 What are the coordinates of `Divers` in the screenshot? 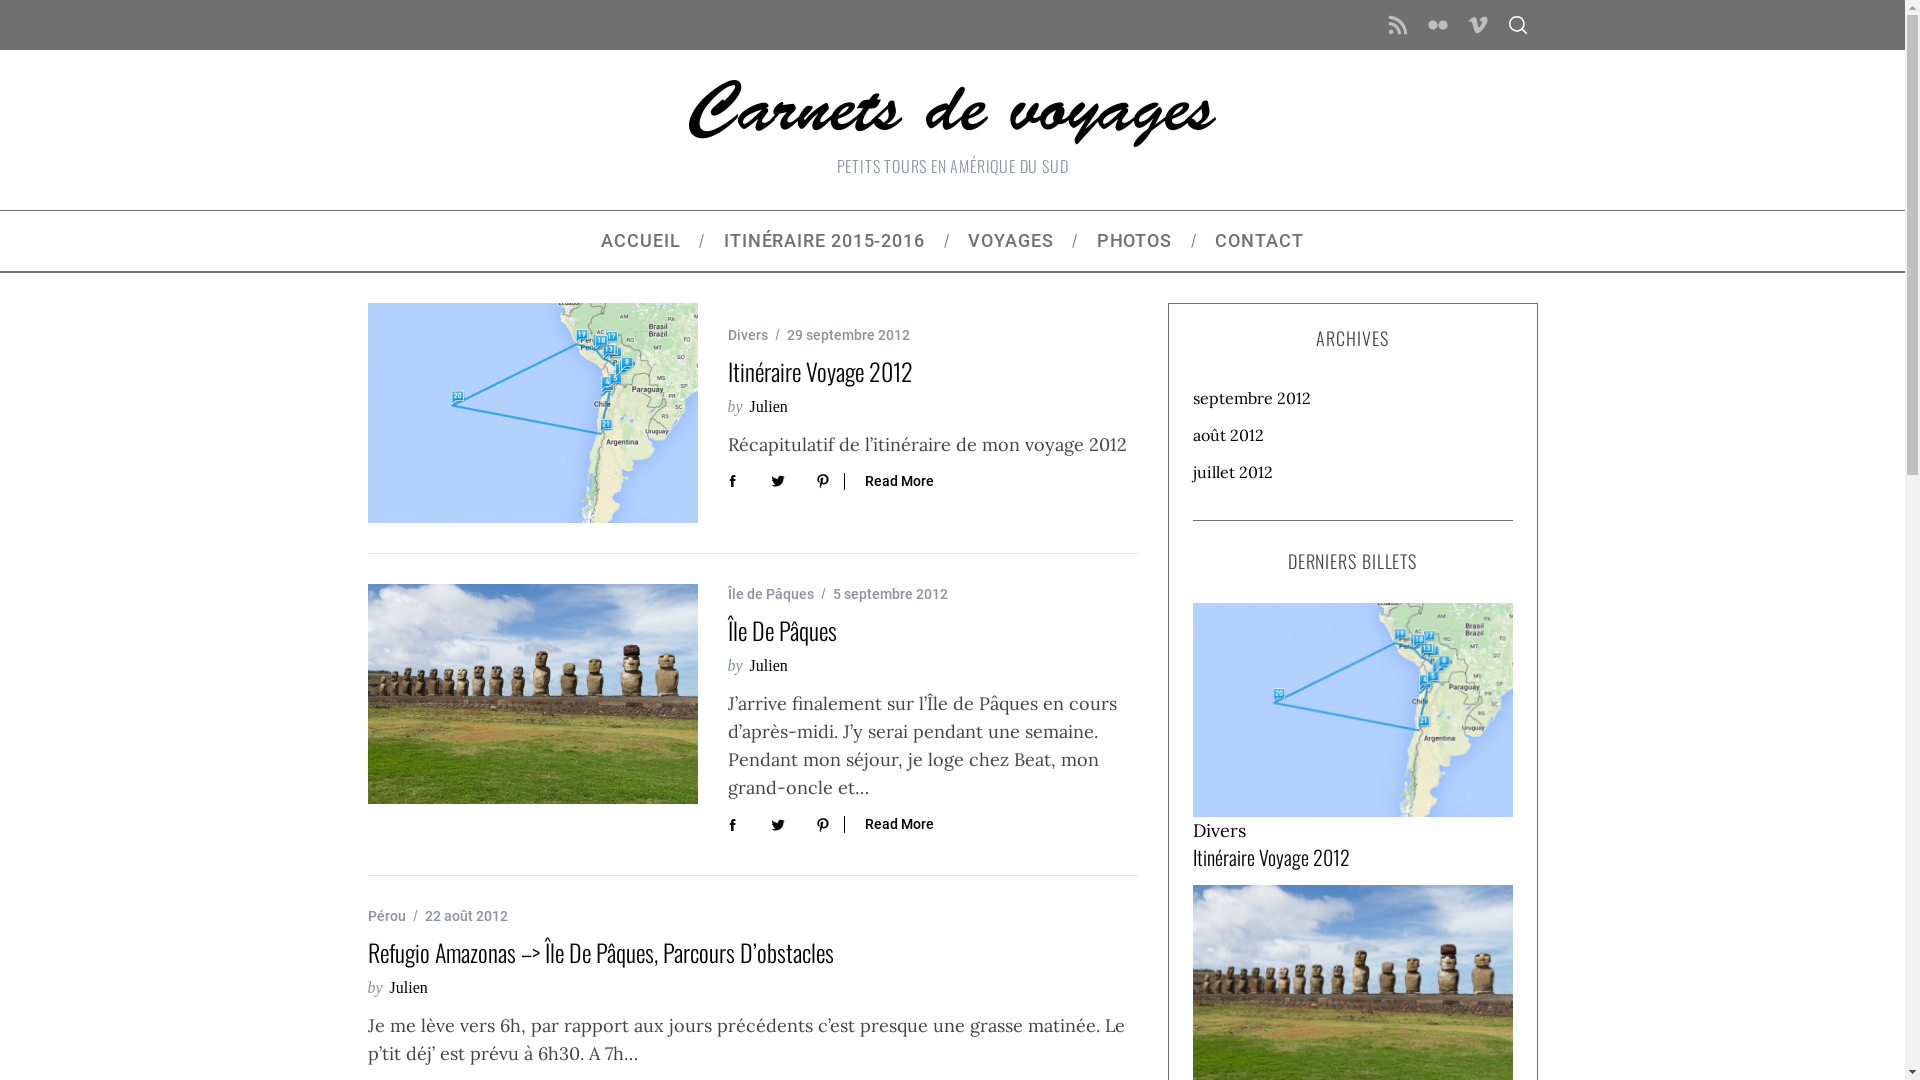 It's located at (748, 335).